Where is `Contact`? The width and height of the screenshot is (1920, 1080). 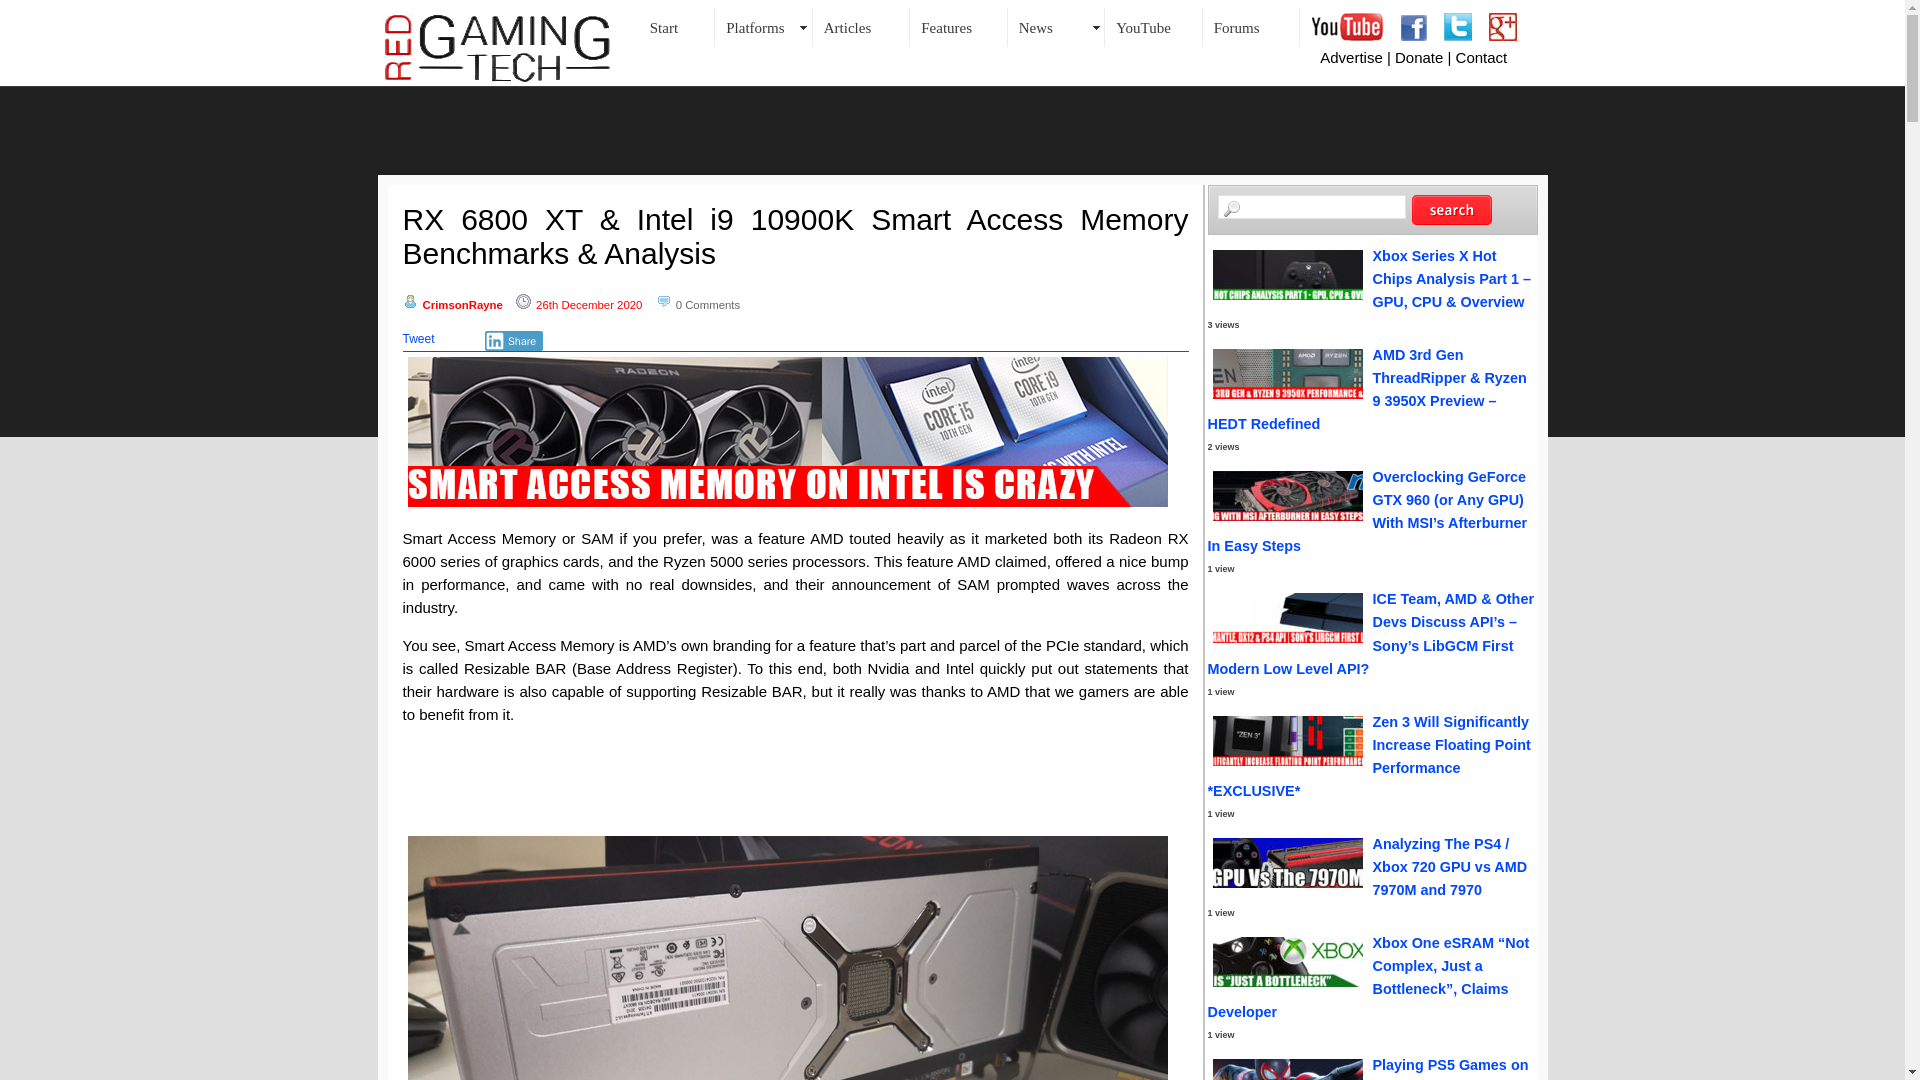
Contact is located at coordinates (1481, 56).